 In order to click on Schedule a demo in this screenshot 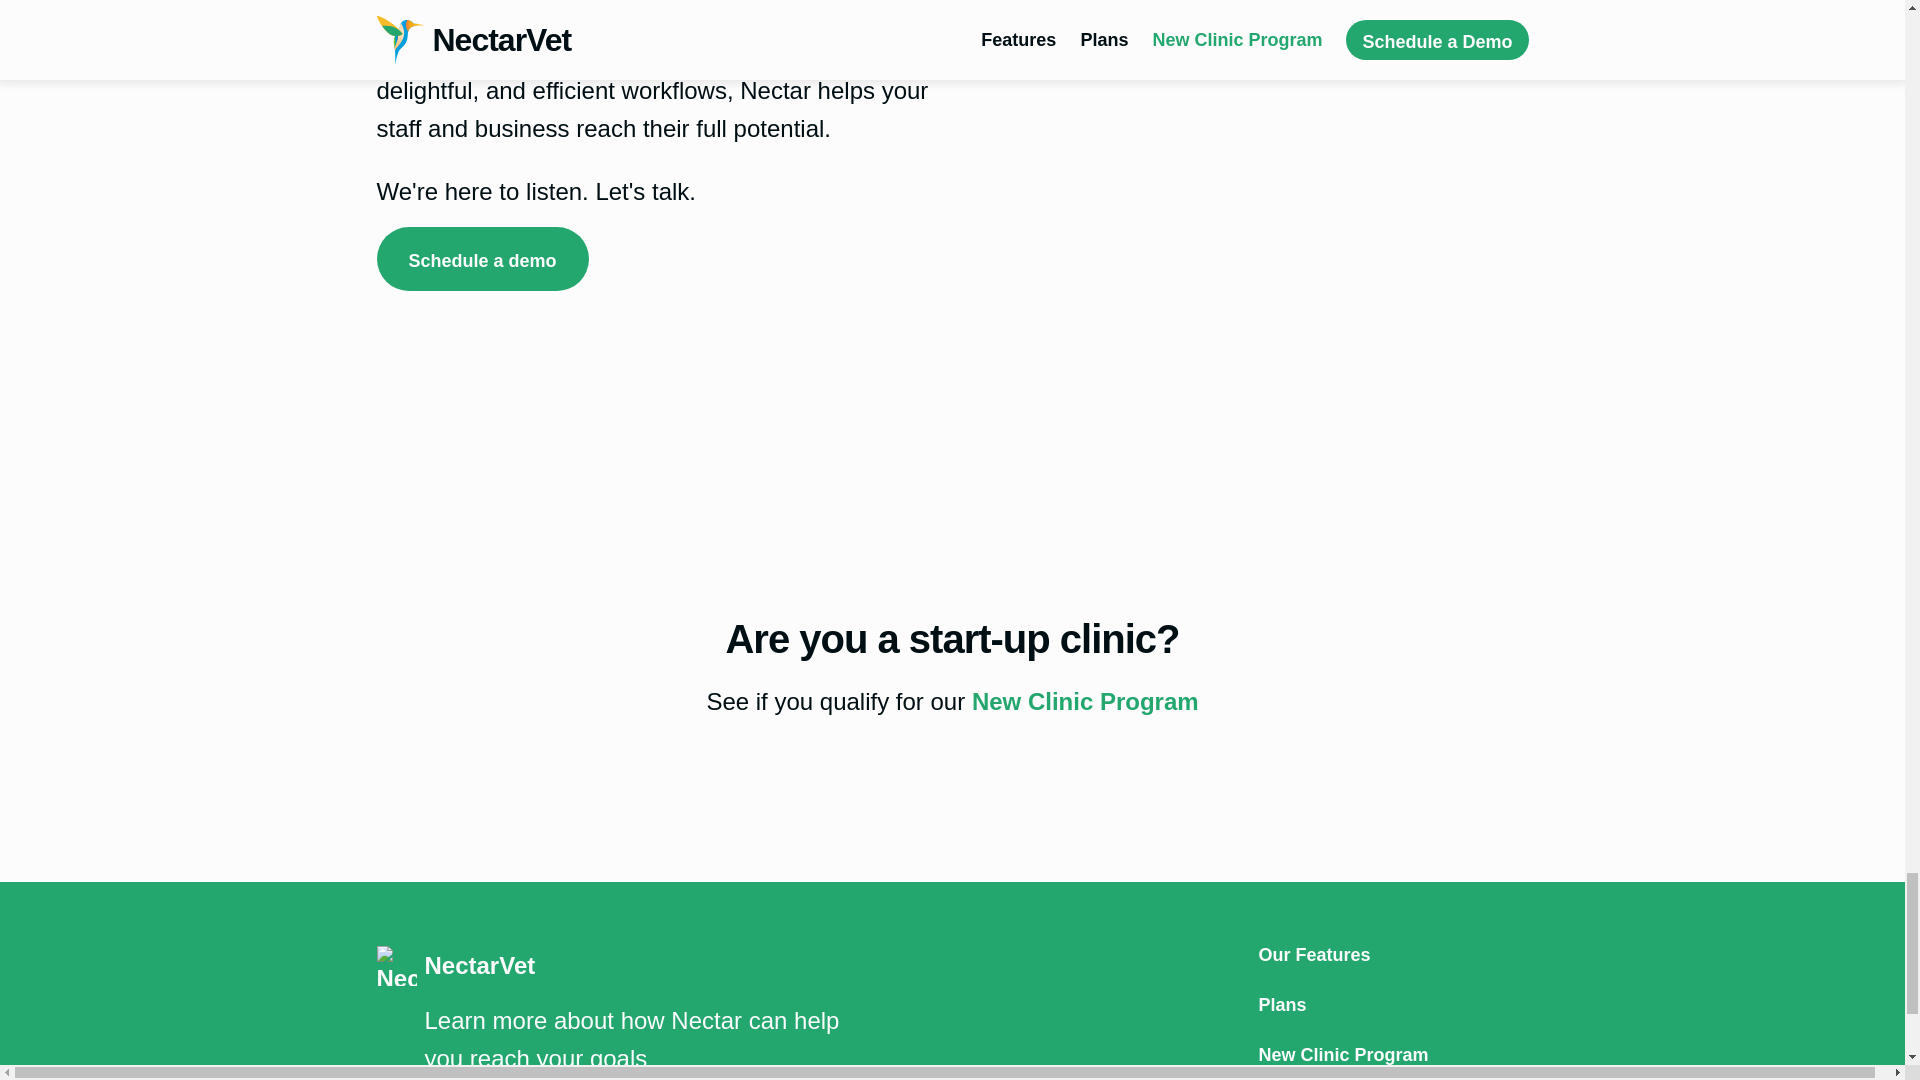, I will do `click(482, 258)`.